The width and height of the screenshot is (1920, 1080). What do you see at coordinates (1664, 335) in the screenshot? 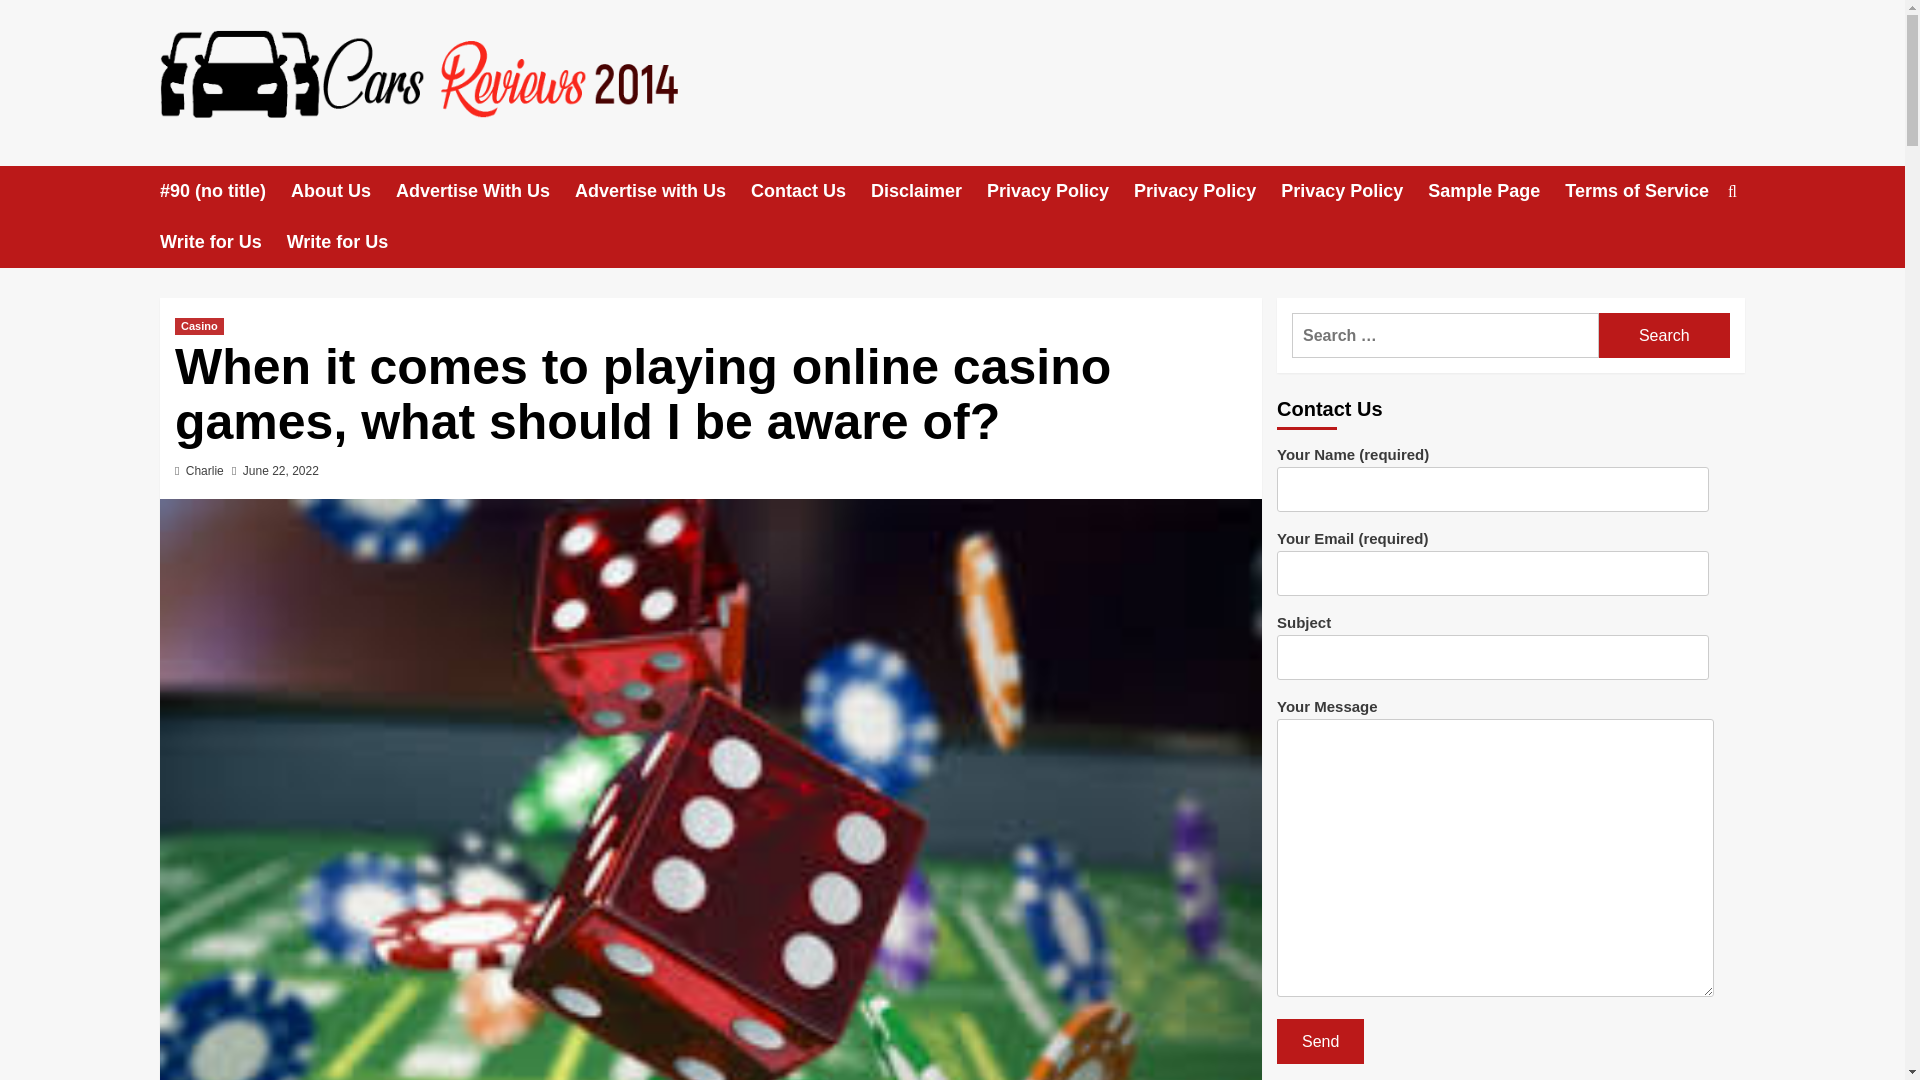
I see `Search` at bounding box center [1664, 335].